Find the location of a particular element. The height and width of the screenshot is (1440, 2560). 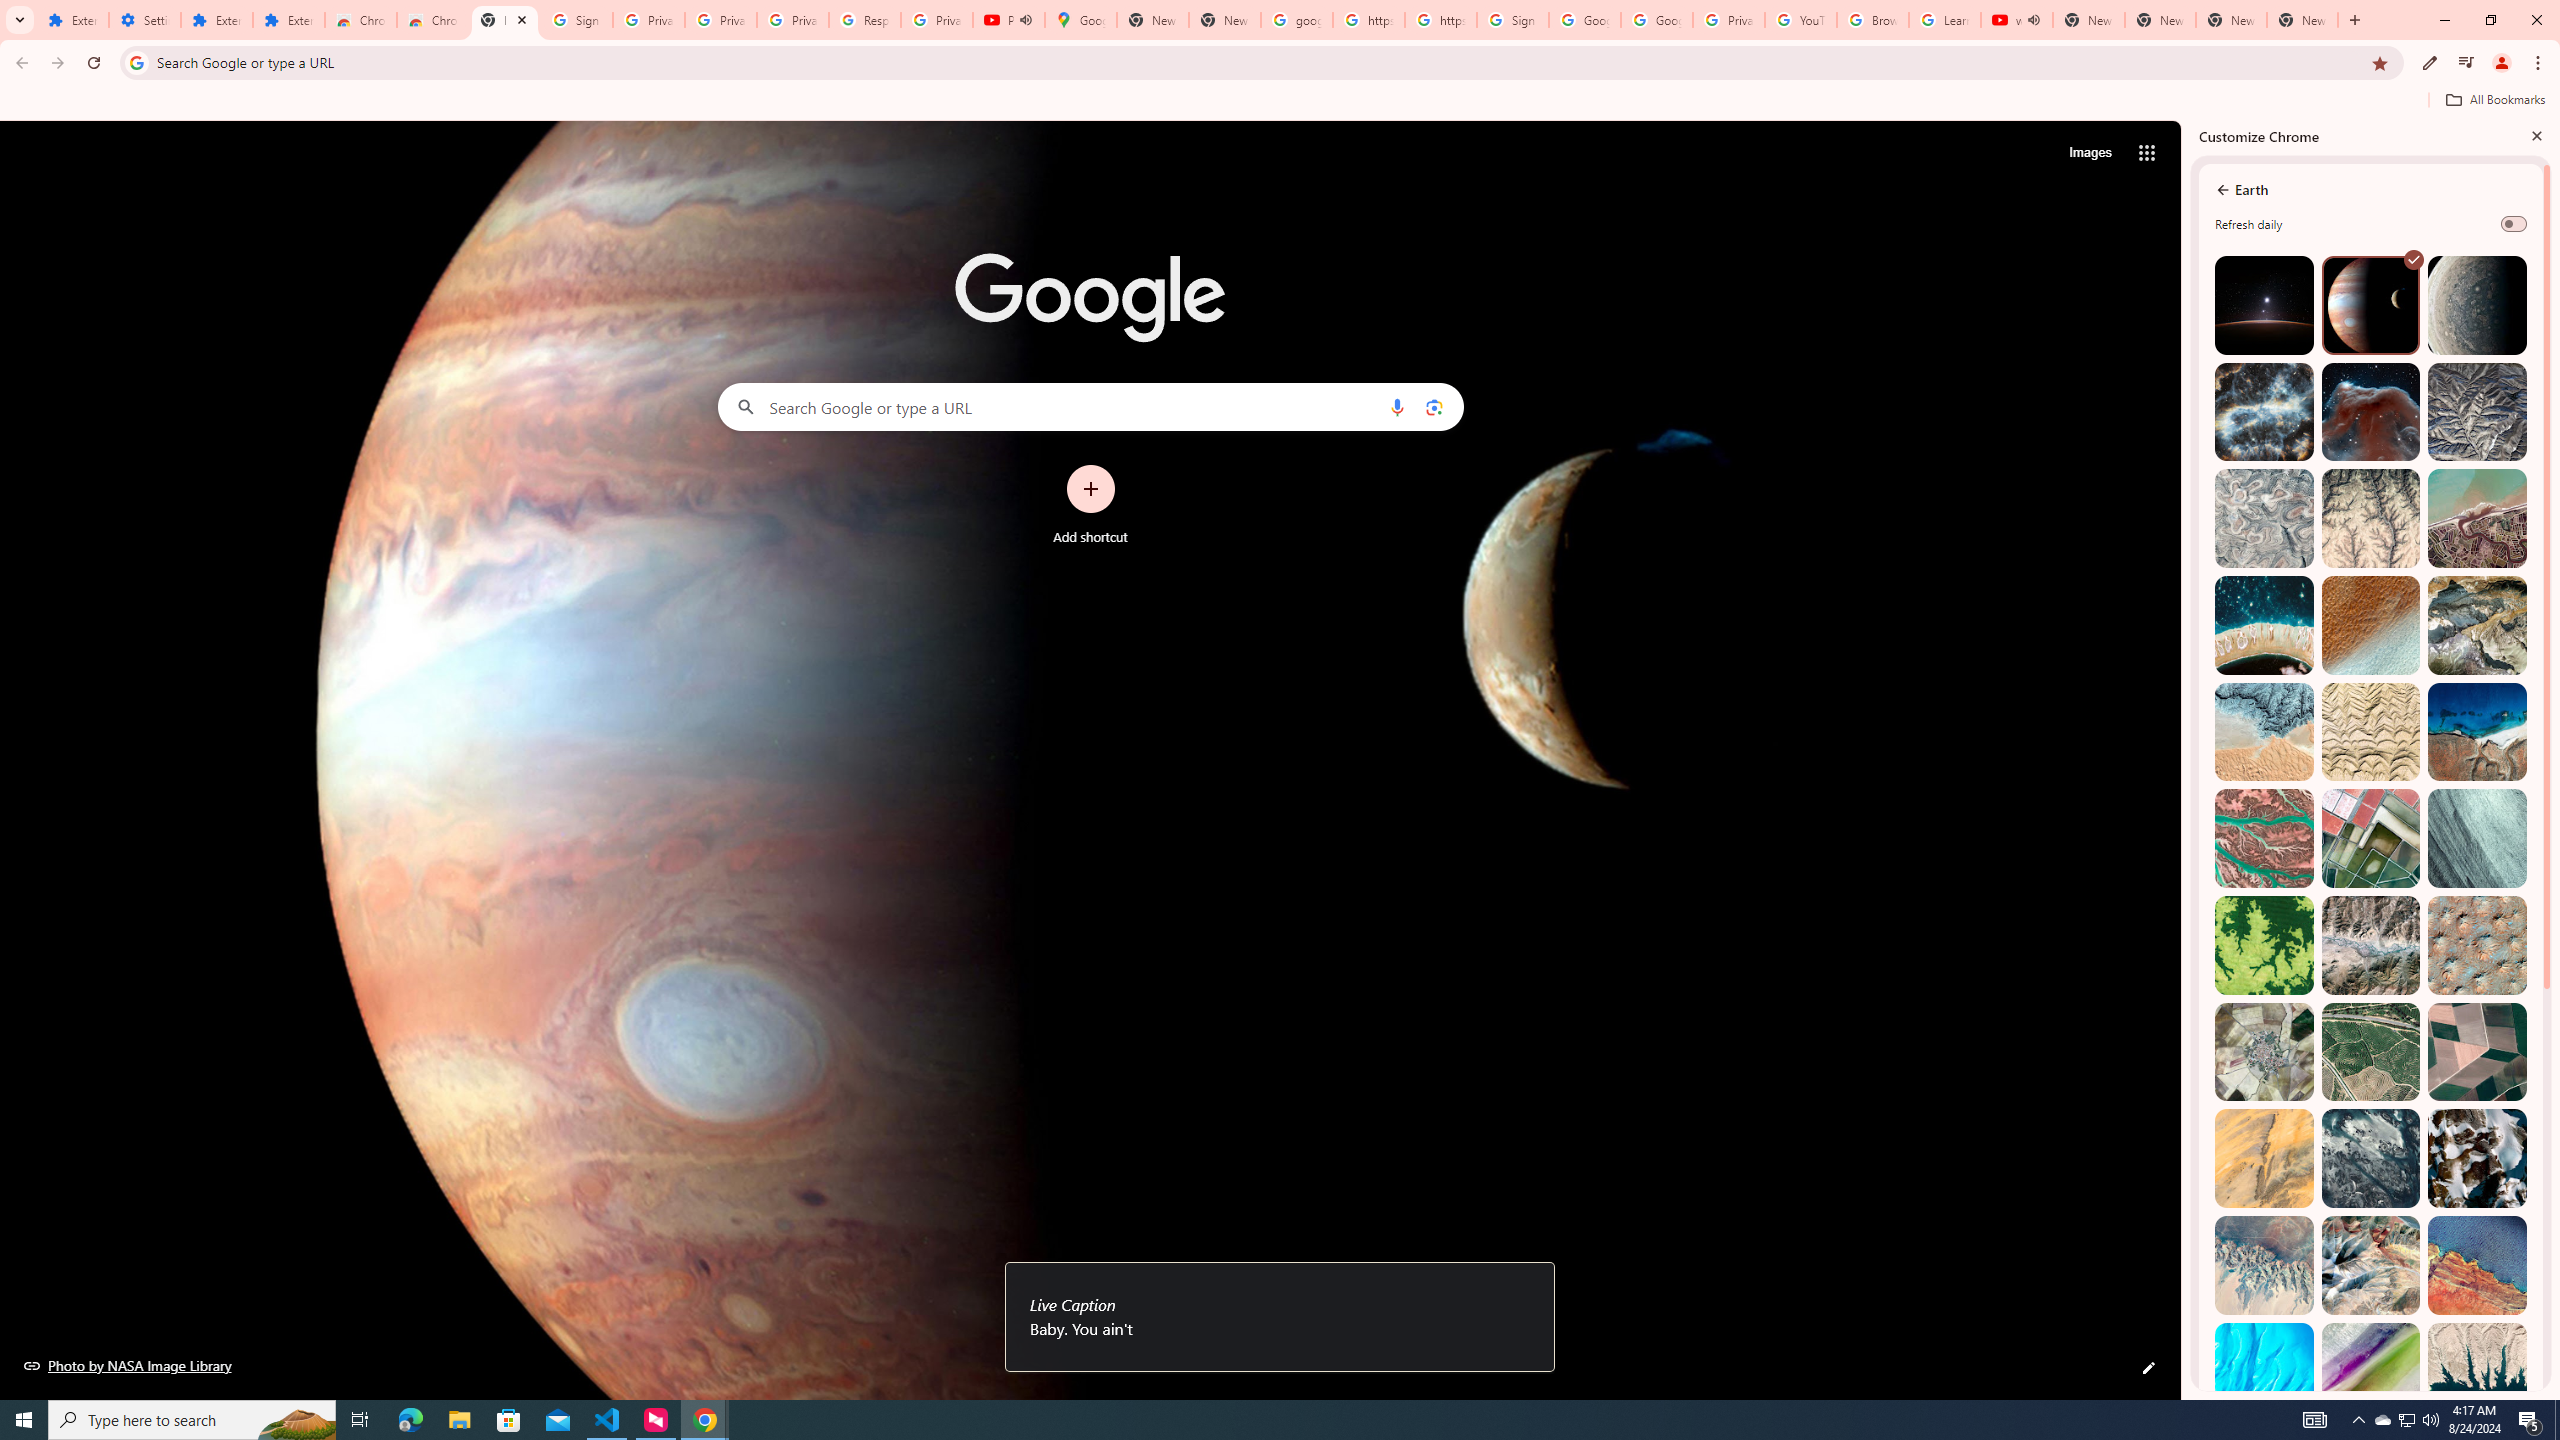

New Tab is located at coordinates (2302, 20).